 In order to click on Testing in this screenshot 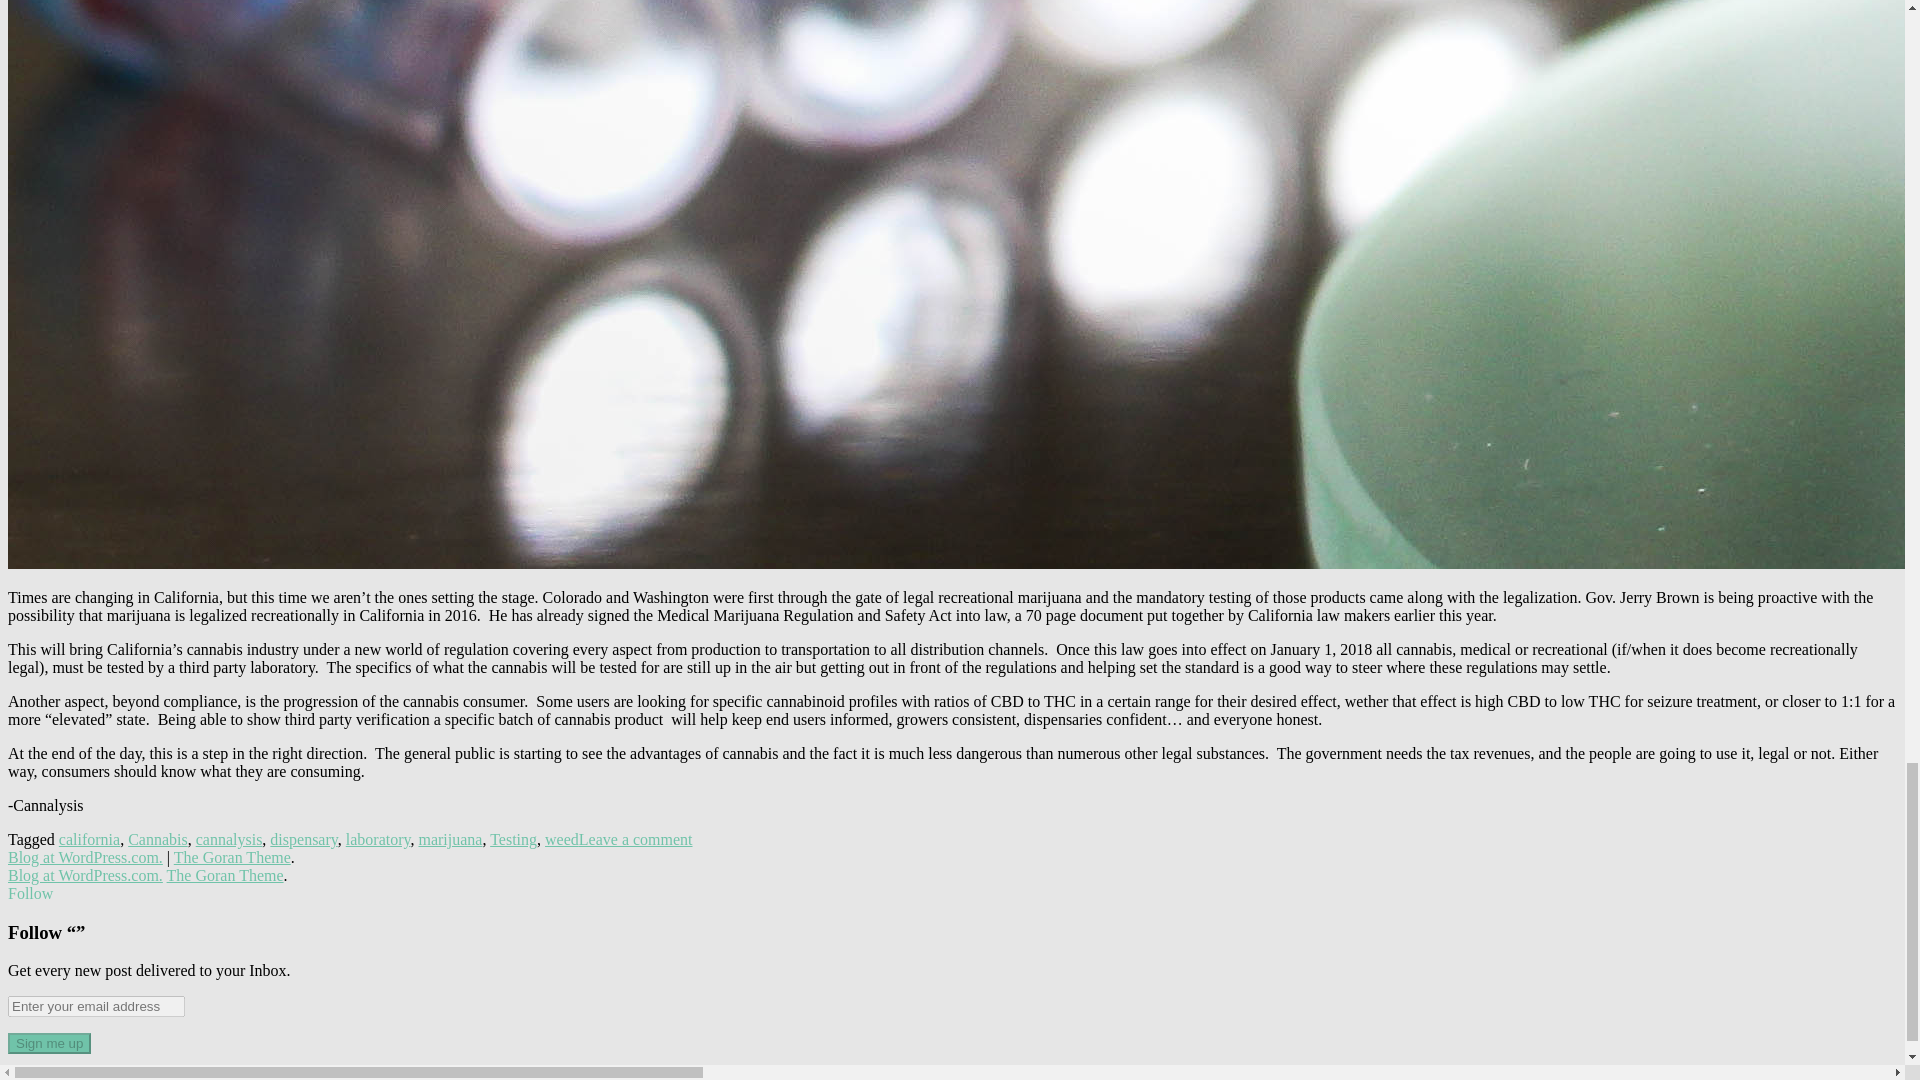, I will do `click(513, 838)`.